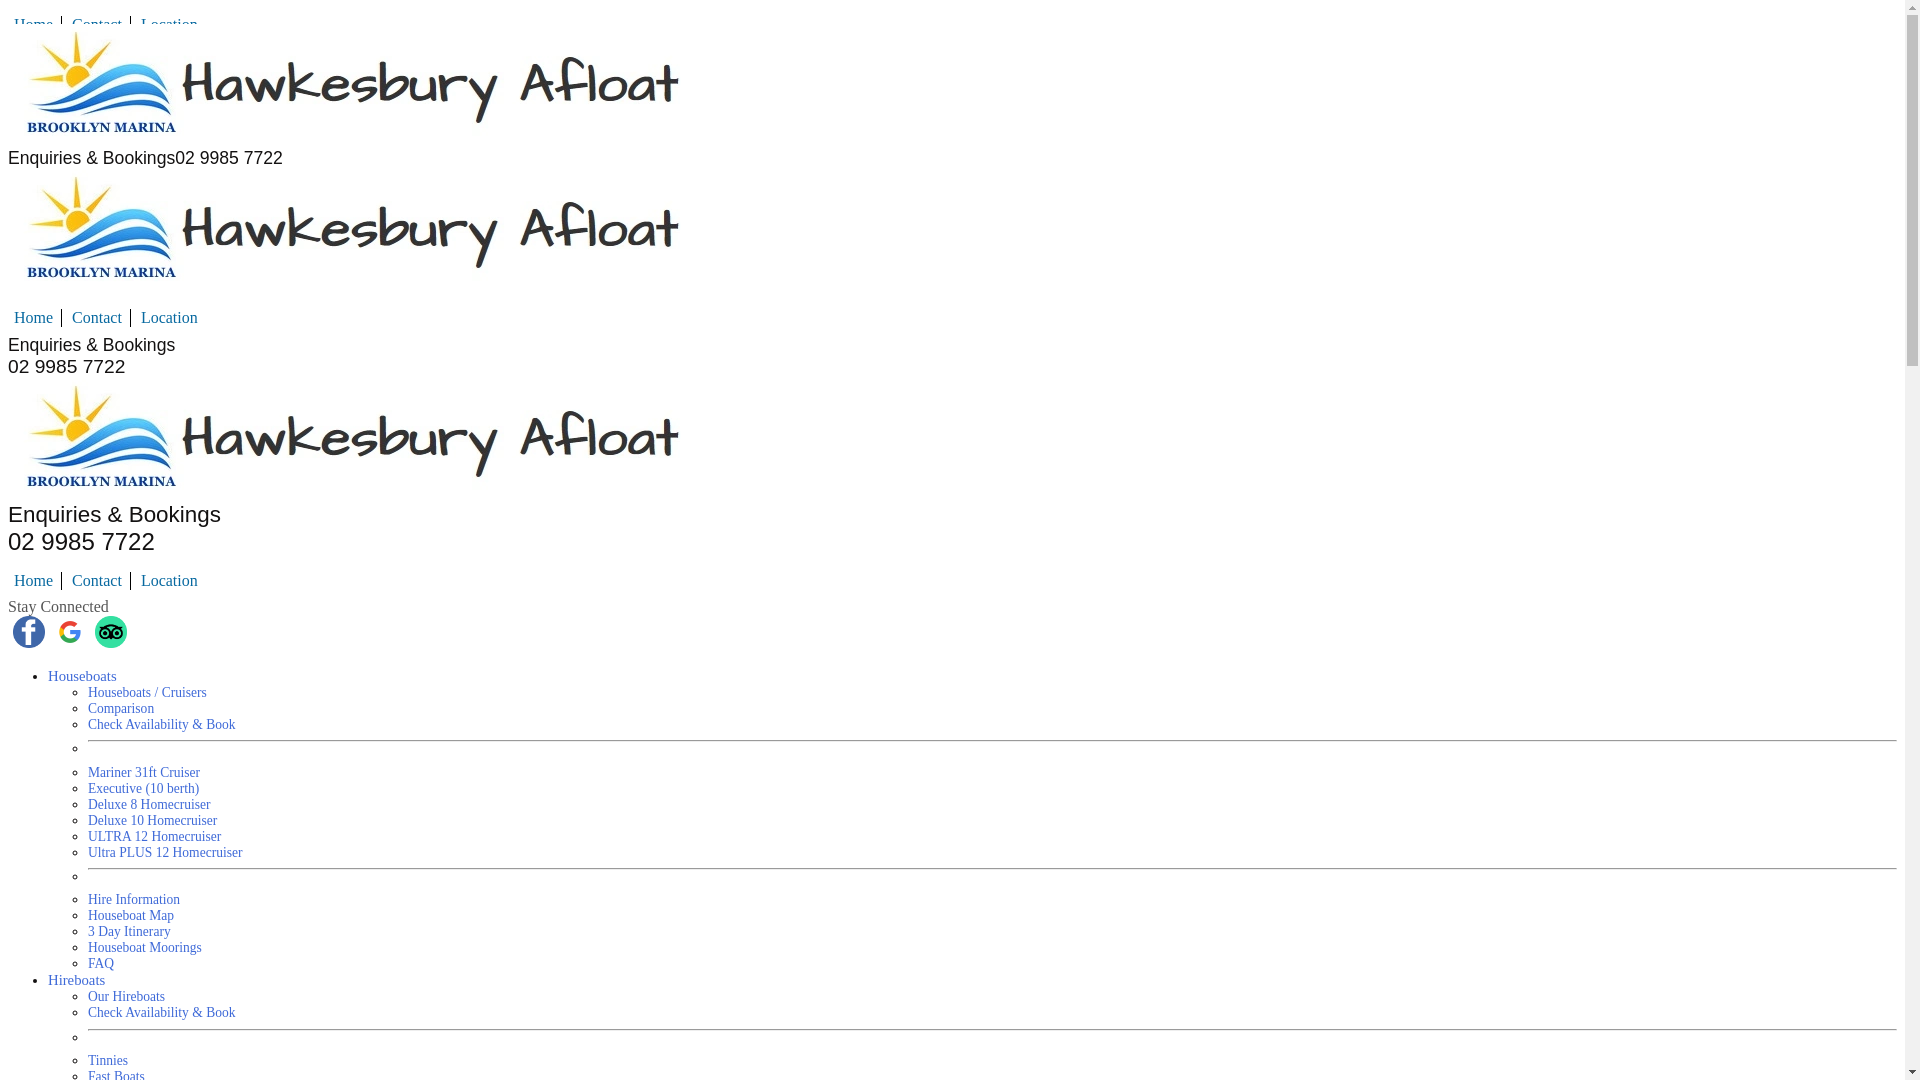 This screenshot has width=1920, height=1080. What do you see at coordinates (165, 852) in the screenshot?
I see `Ultra PLUS 12 Homecruiser` at bounding box center [165, 852].